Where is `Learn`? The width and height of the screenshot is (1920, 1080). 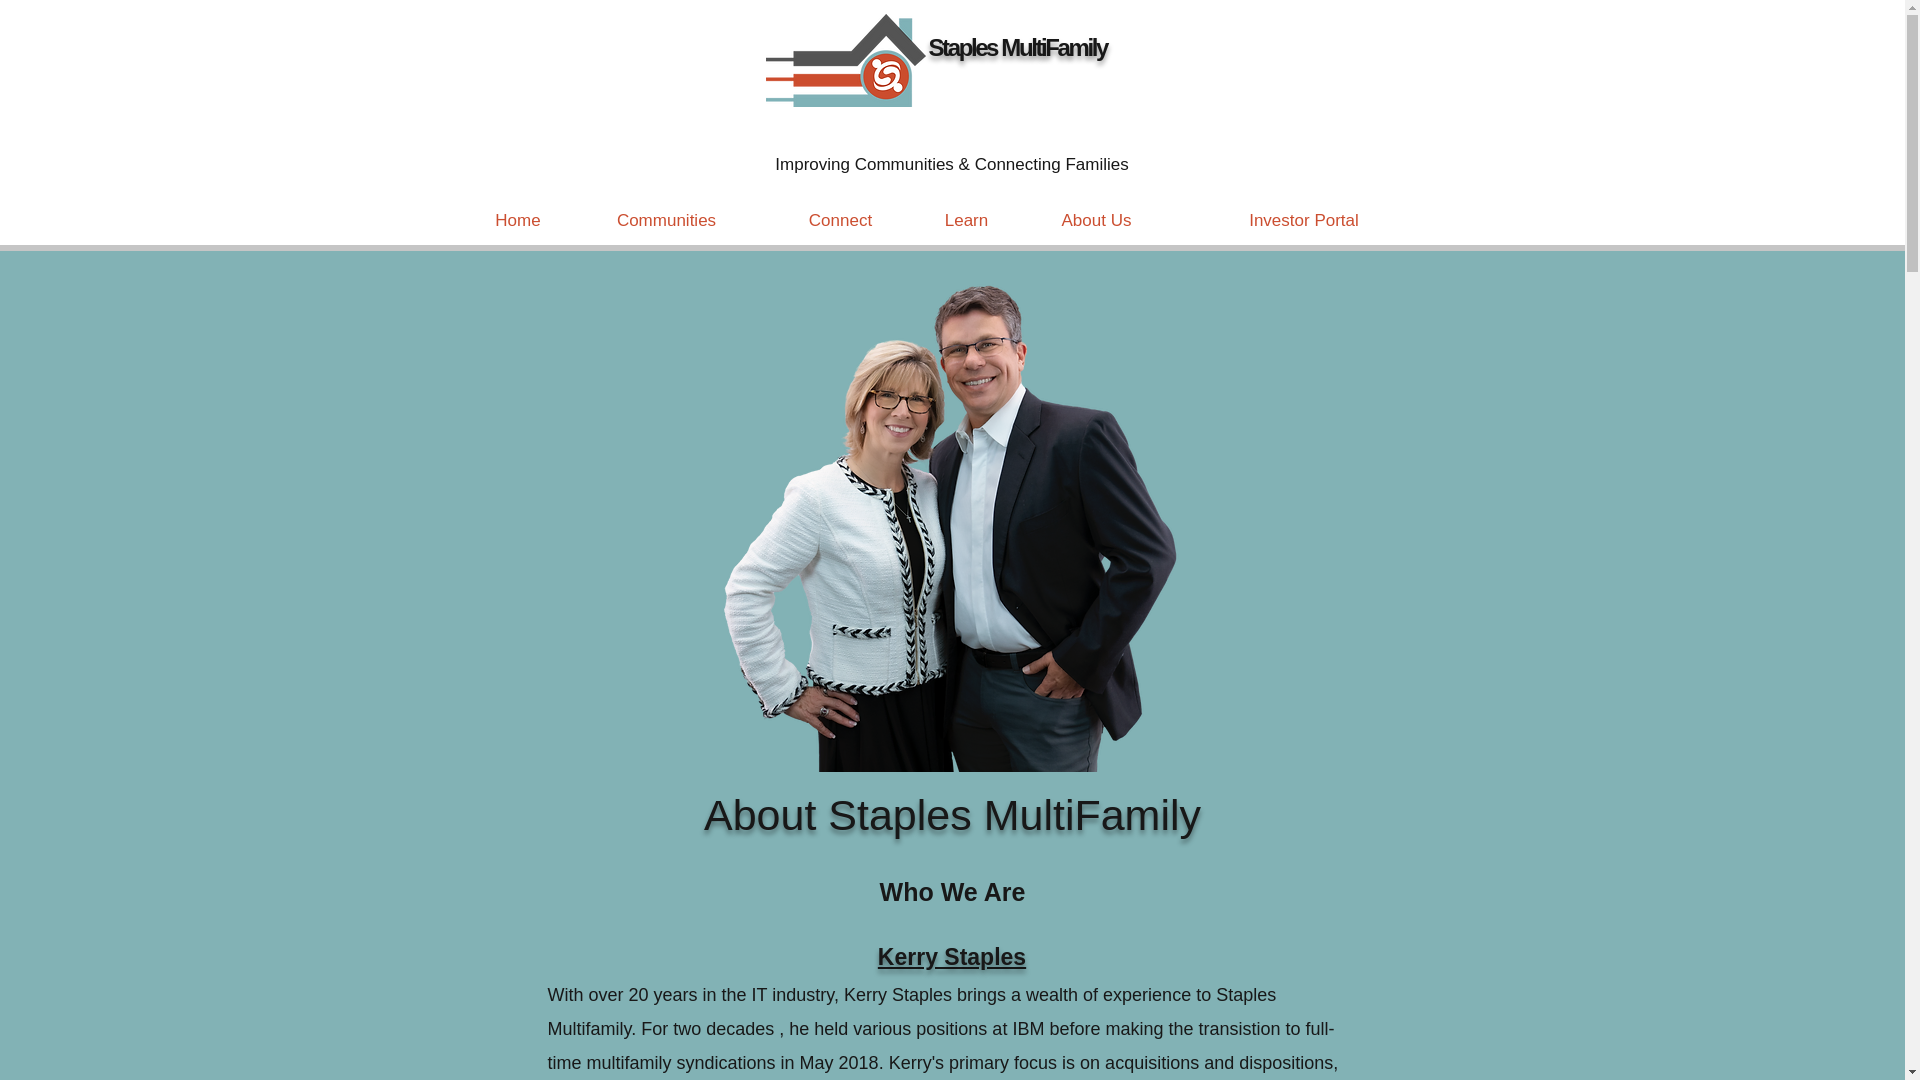 Learn is located at coordinates (966, 220).